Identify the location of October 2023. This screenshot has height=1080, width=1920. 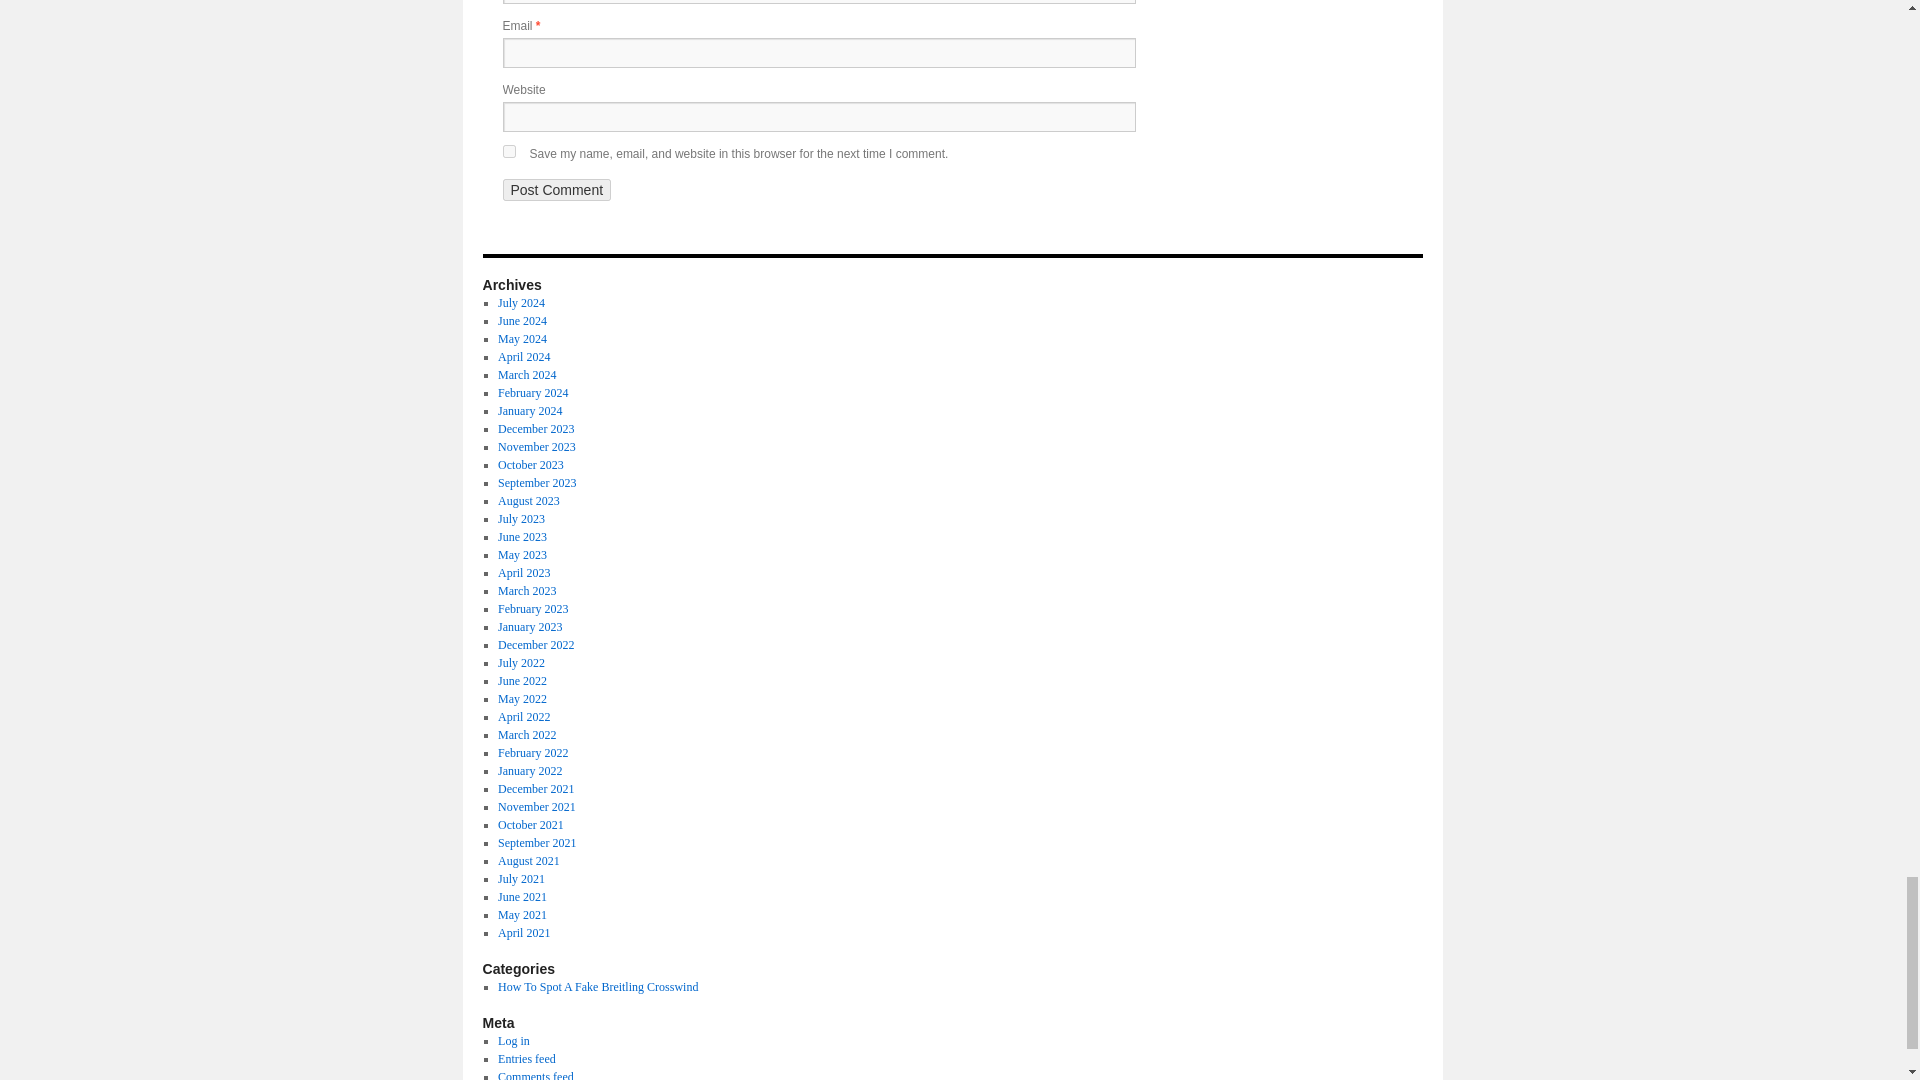
(530, 464).